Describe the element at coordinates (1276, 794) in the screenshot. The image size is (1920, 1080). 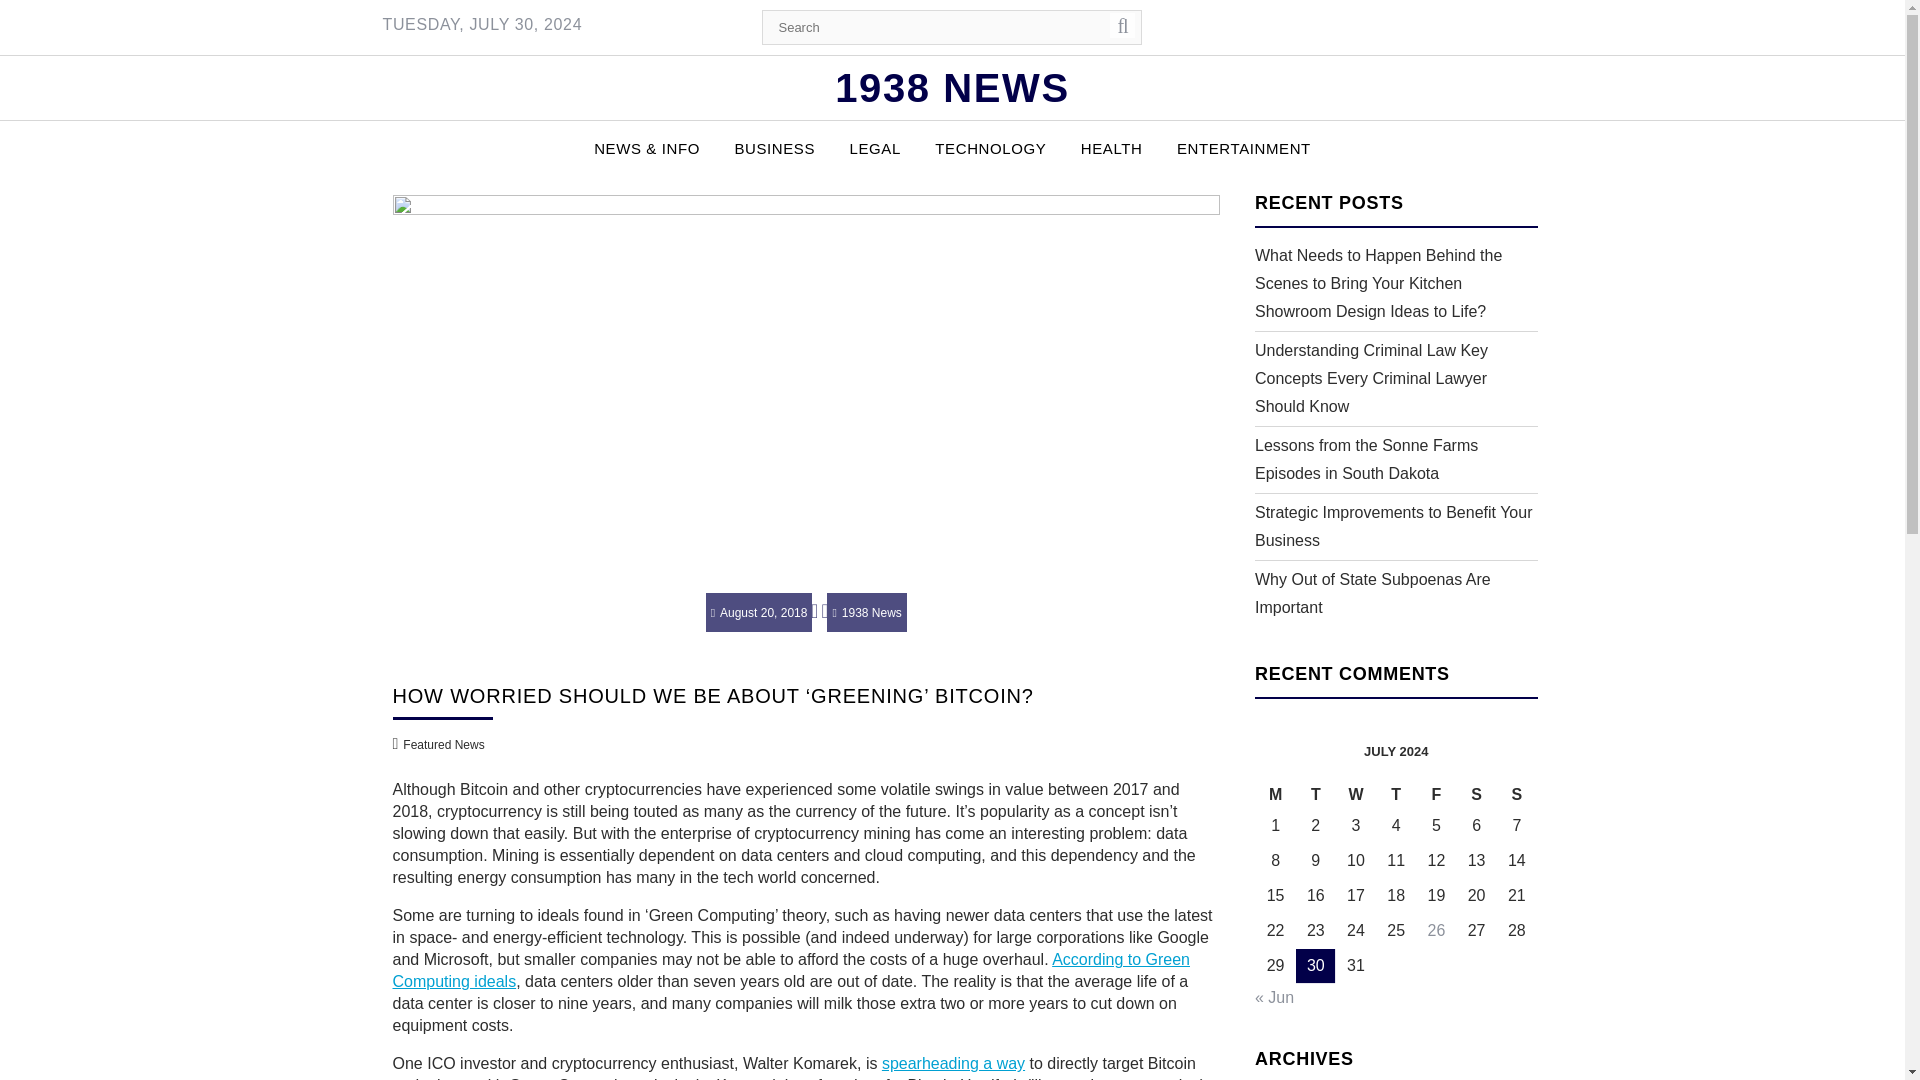
I see `Monday` at that location.